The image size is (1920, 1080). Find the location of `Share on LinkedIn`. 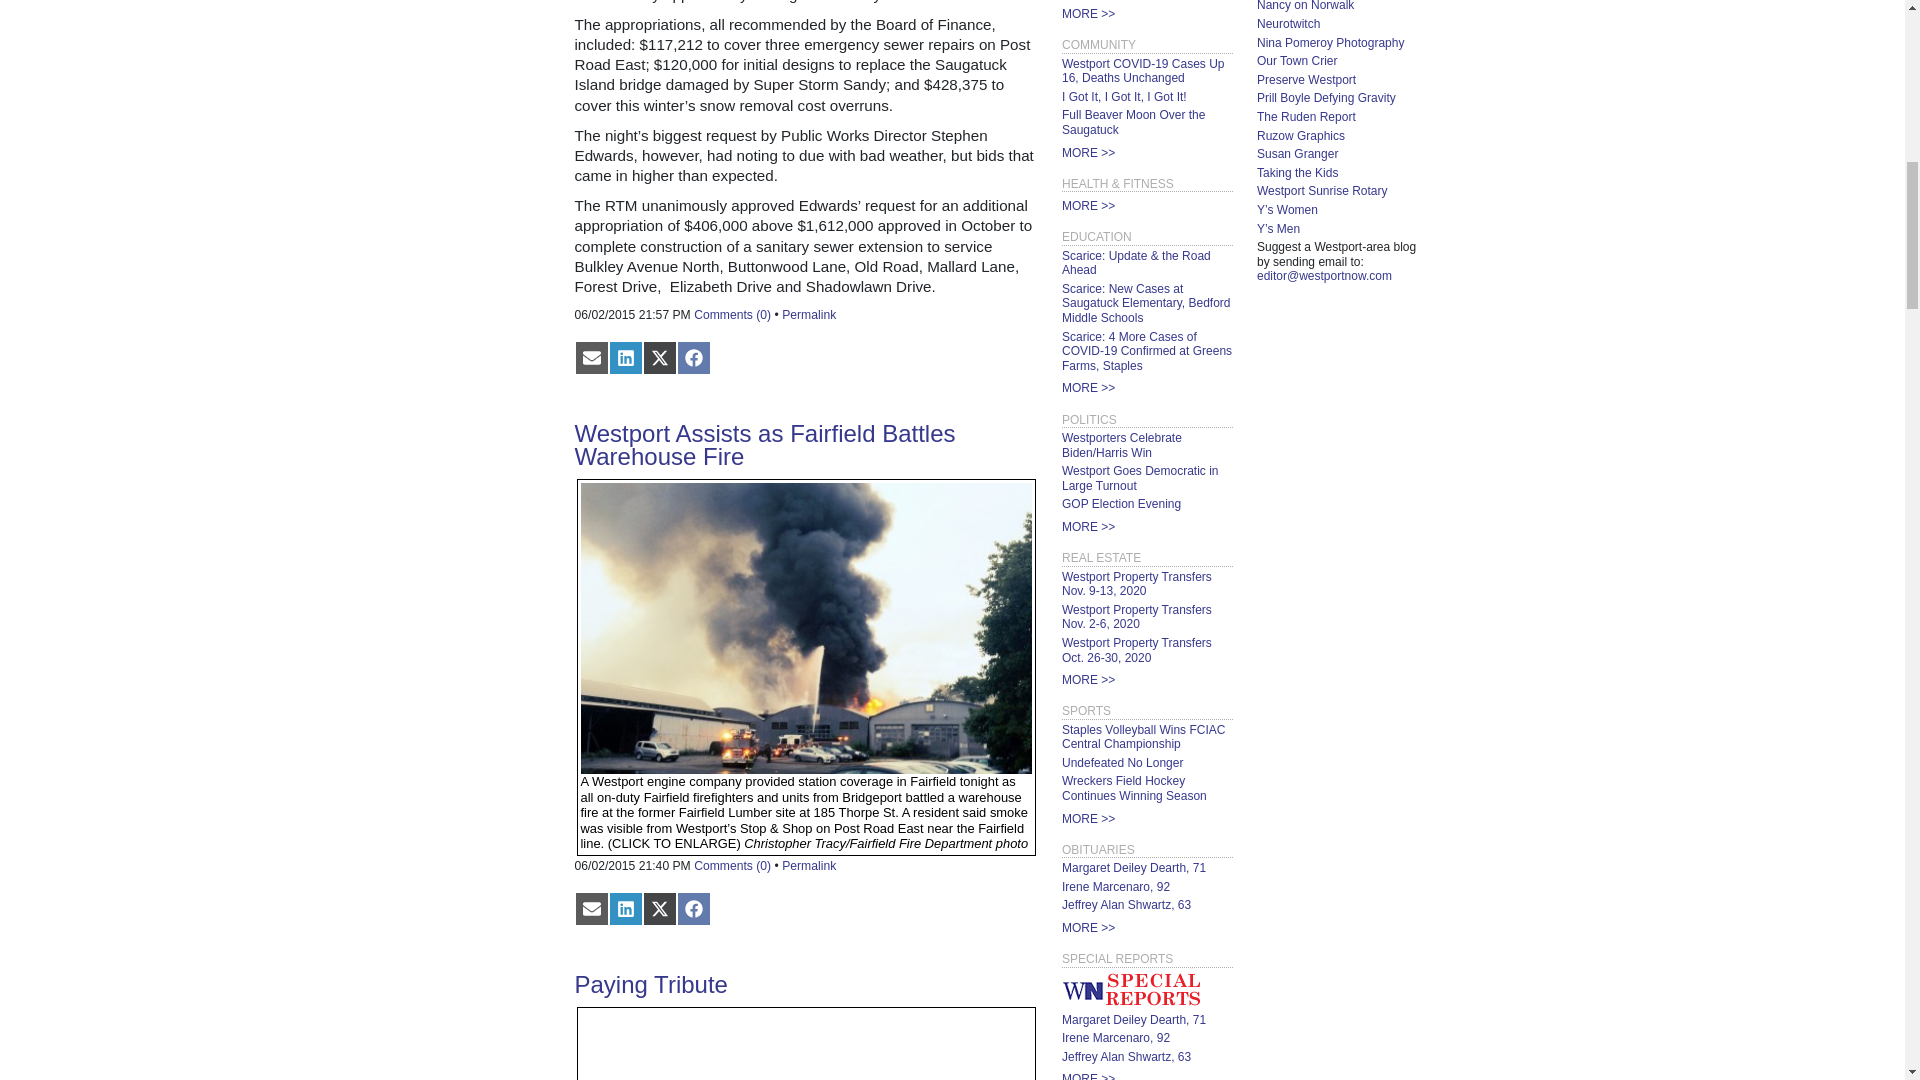

Share on LinkedIn is located at coordinates (624, 358).